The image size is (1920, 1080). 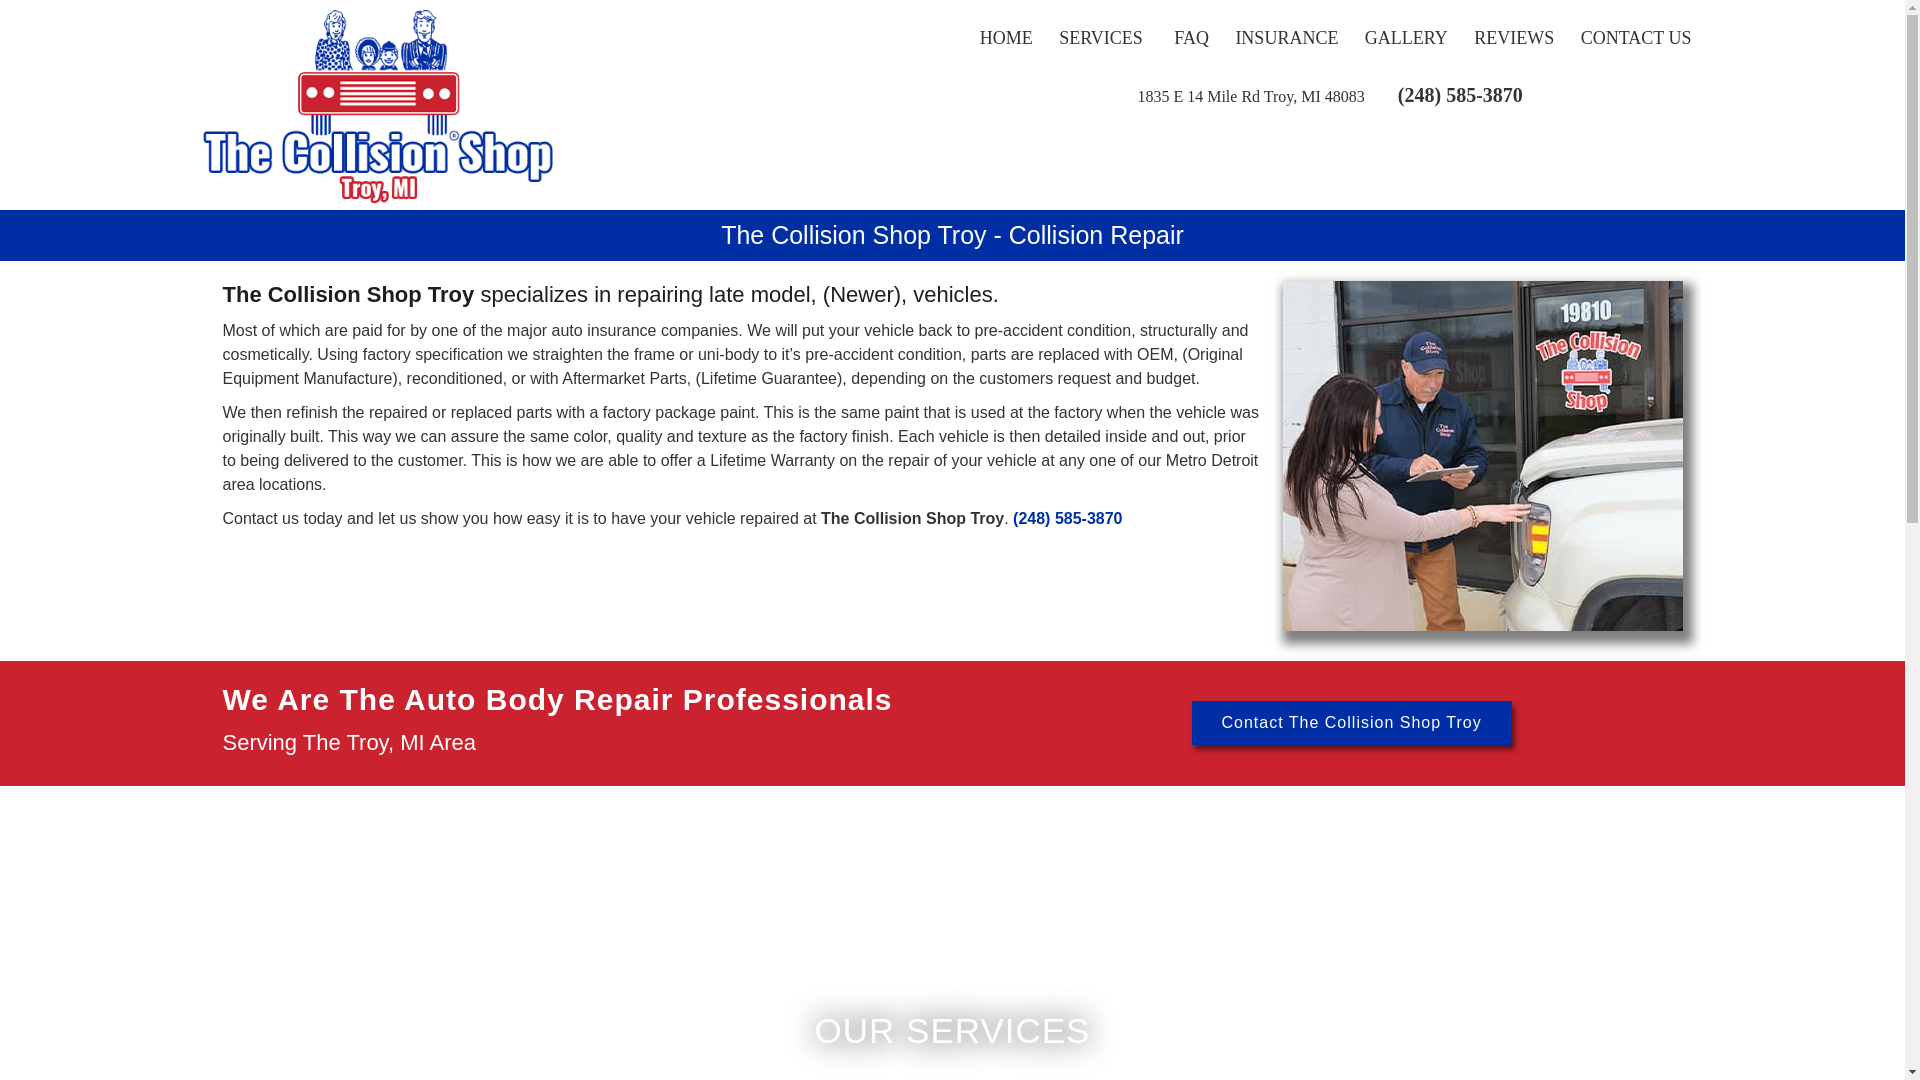 What do you see at coordinates (1406, 38) in the screenshot?
I see `GALLERY` at bounding box center [1406, 38].